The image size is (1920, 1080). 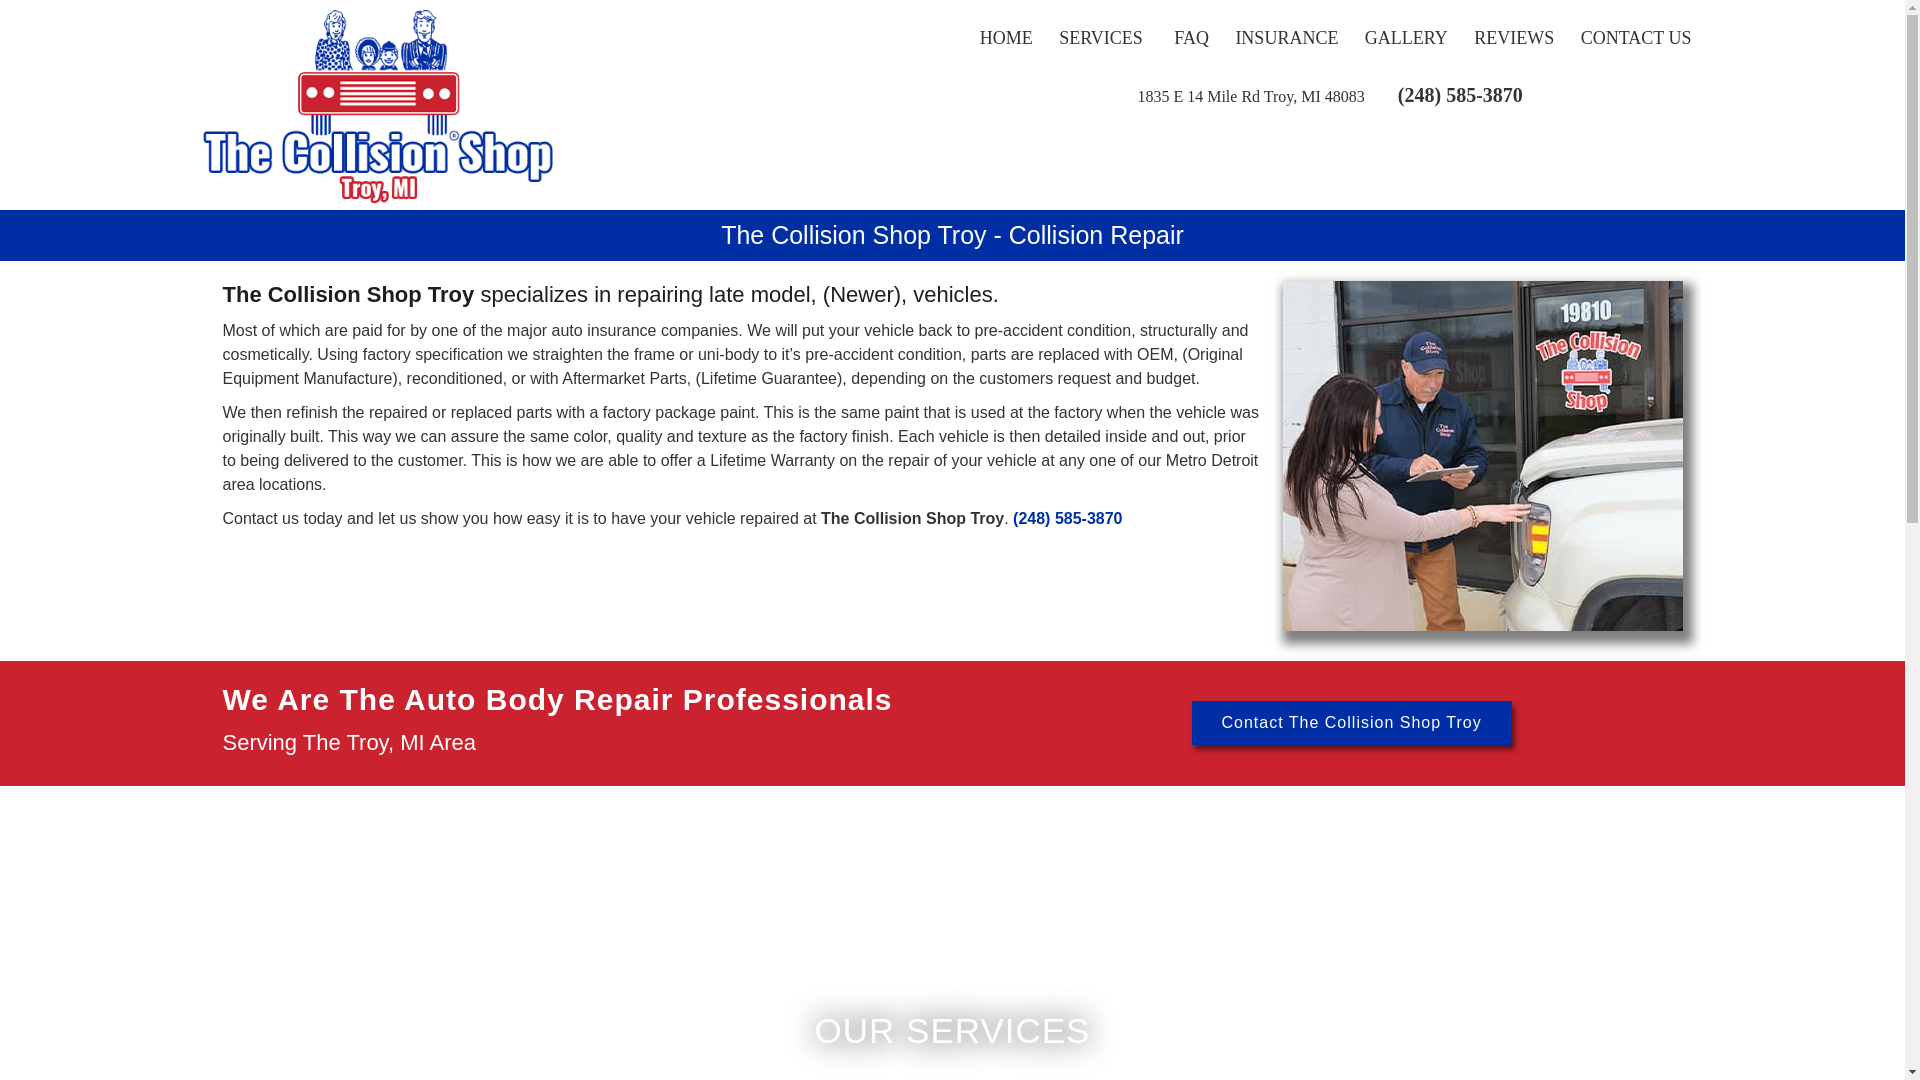 What do you see at coordinates (1406, 38) in the screenshot?
I see `GALLERY` at bounding box center [1406, 38].